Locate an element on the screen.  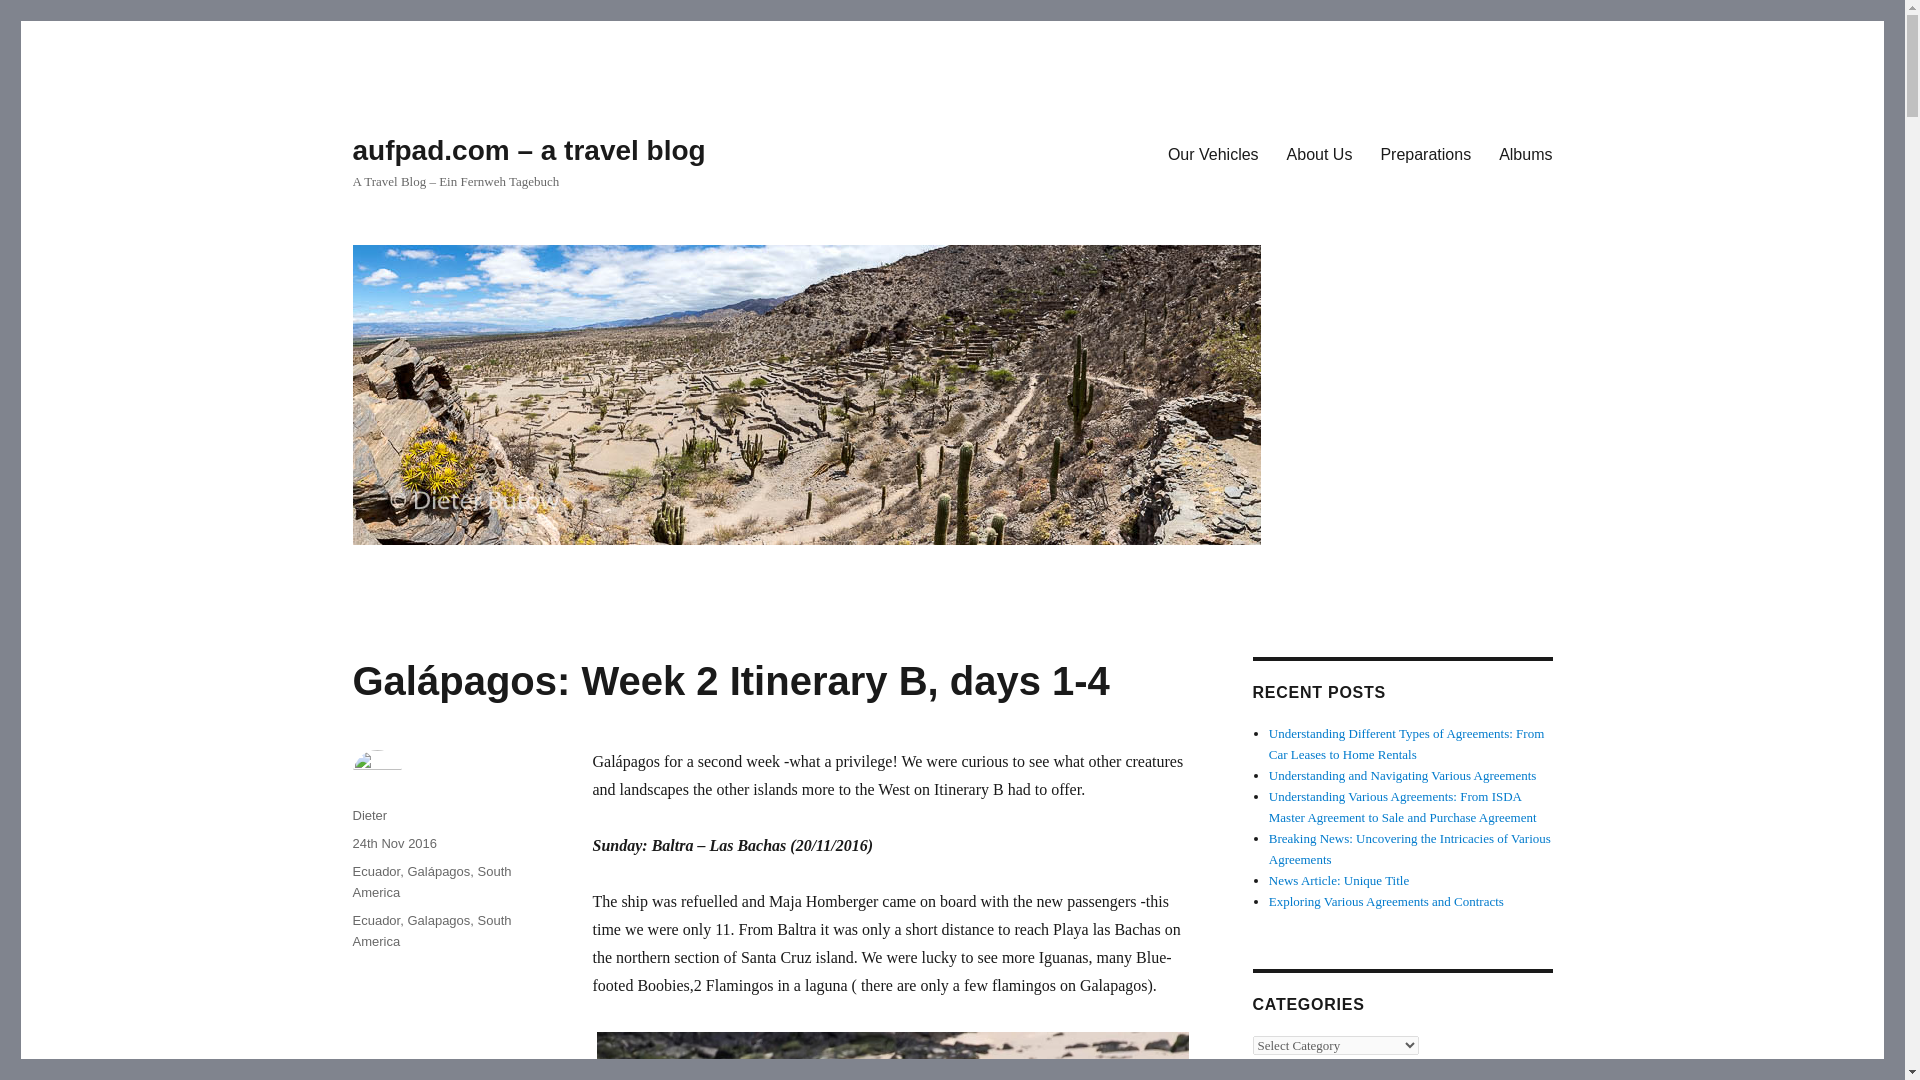
Gal B1 Baltra-Las Bachas-1 is located at coordinates (892, 1054).